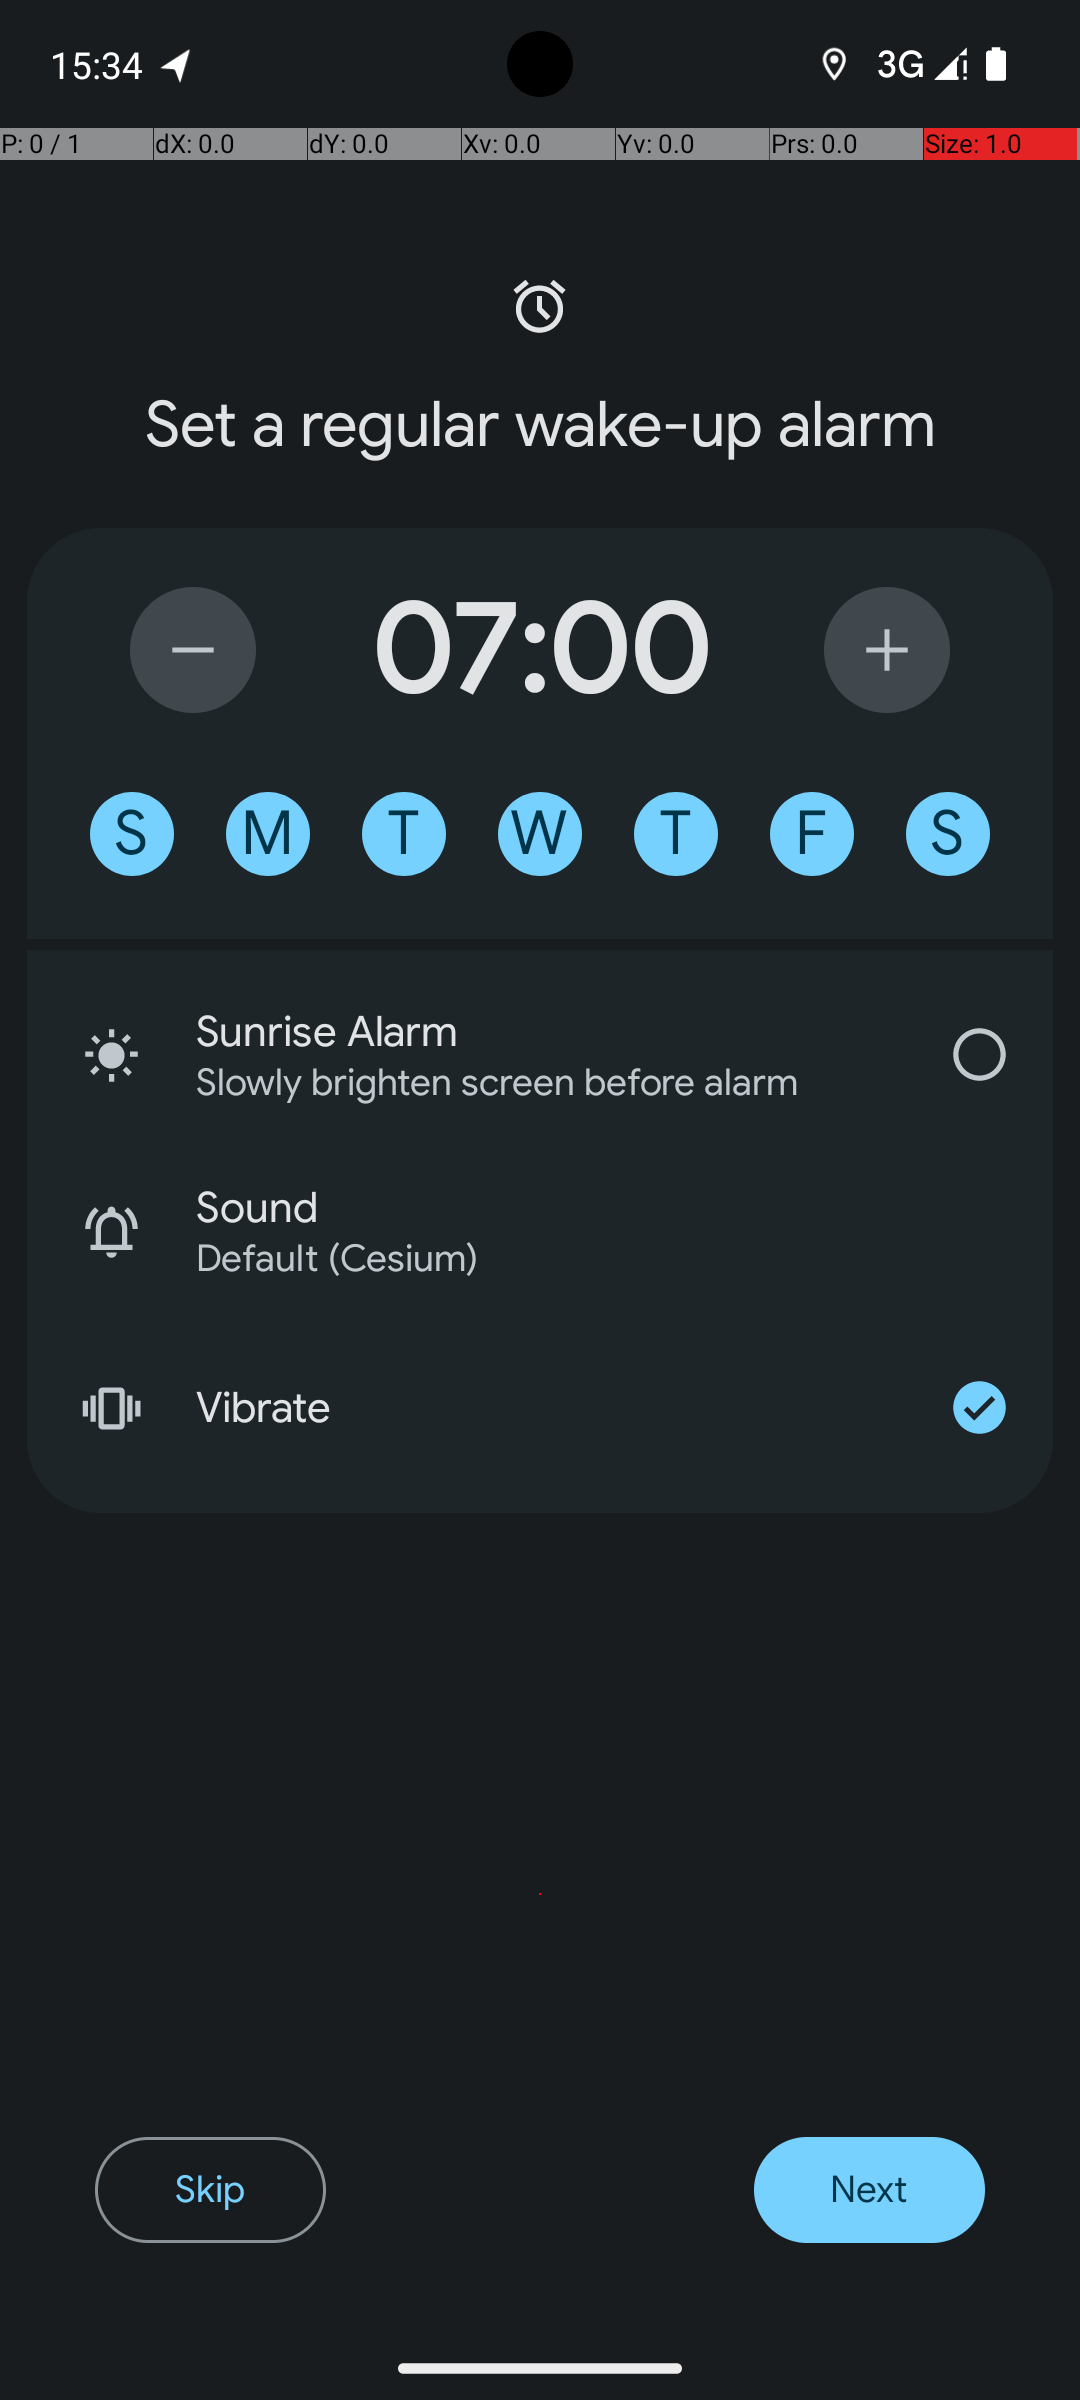 This screenshot has width=1080, height=2400. Describe the element at coordinates (887, 650) in the screenshot. I see `Fifteen minutes later` at that location.